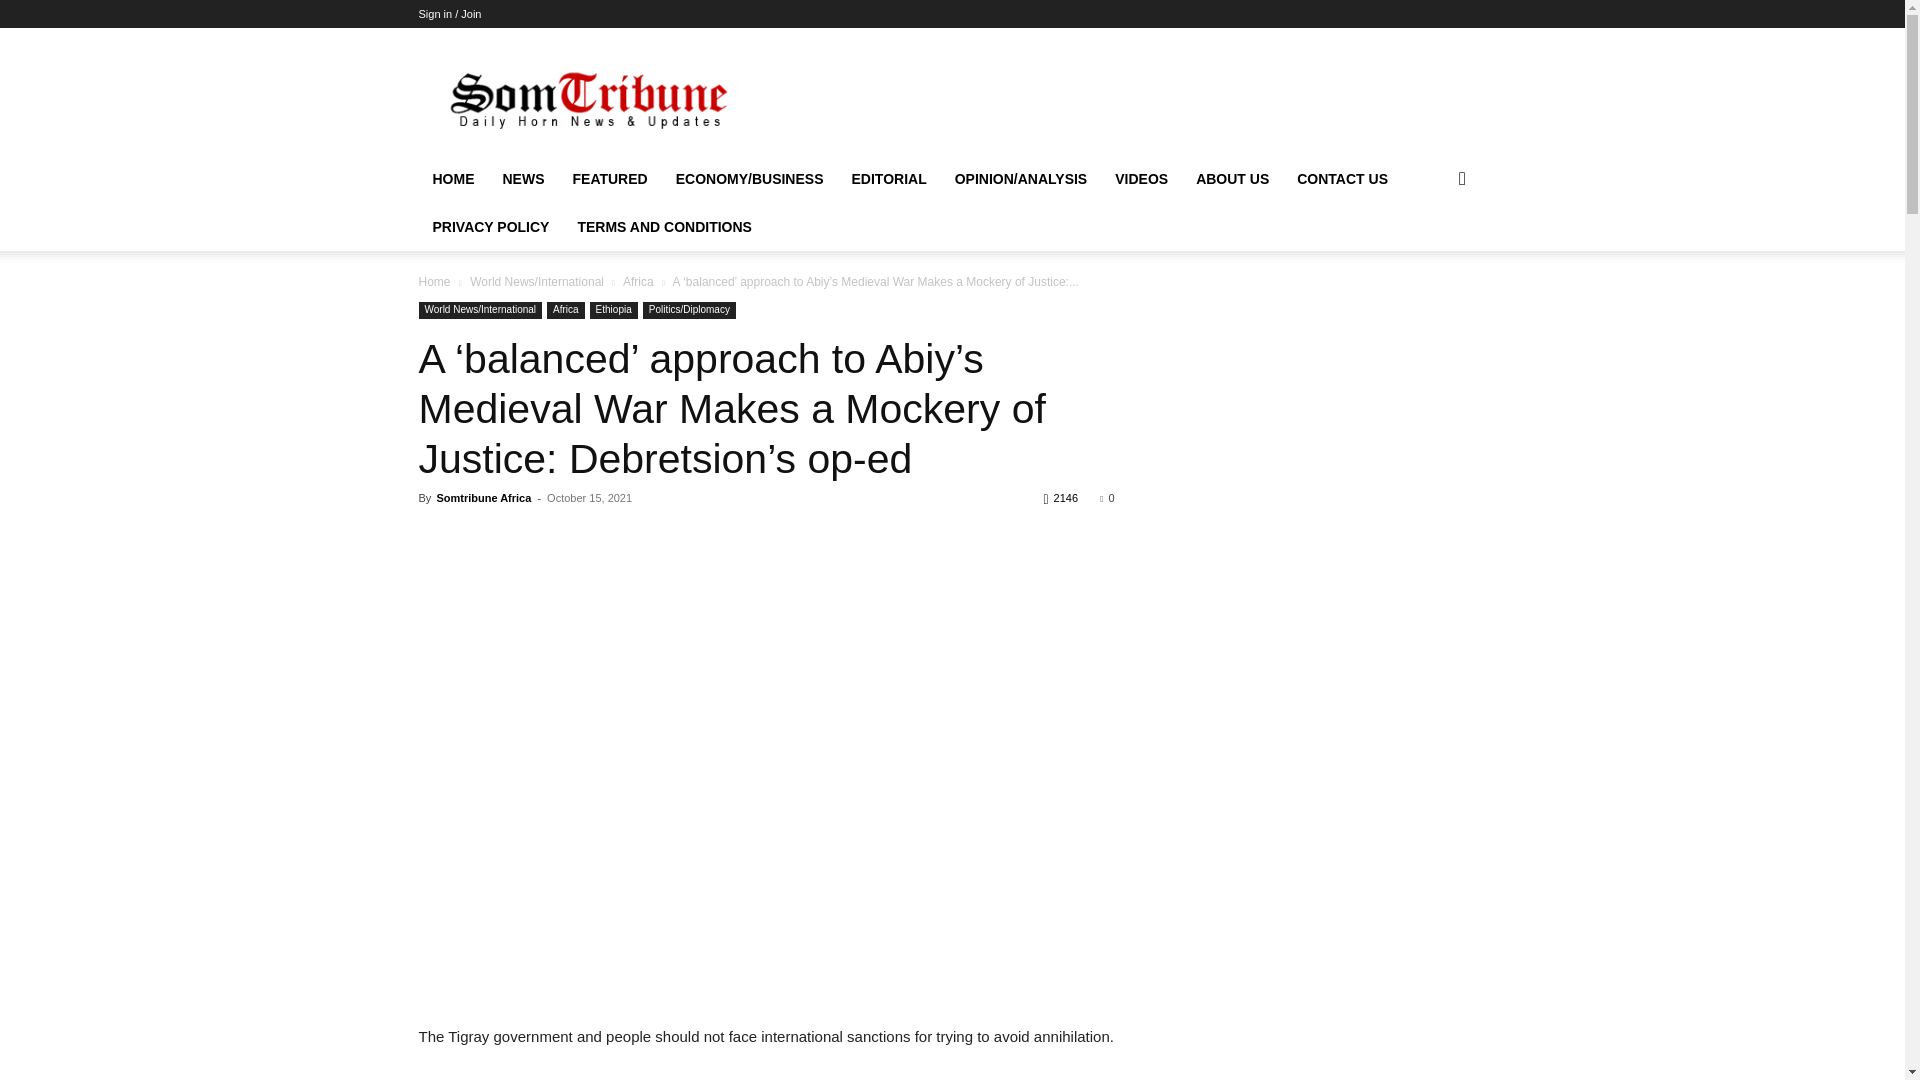 The height and width of the screenshot is (1080, 1920). What do you see at coordinates (452, 179) in the screenshot?
I see `HOME` at bounding box center [452, 179].